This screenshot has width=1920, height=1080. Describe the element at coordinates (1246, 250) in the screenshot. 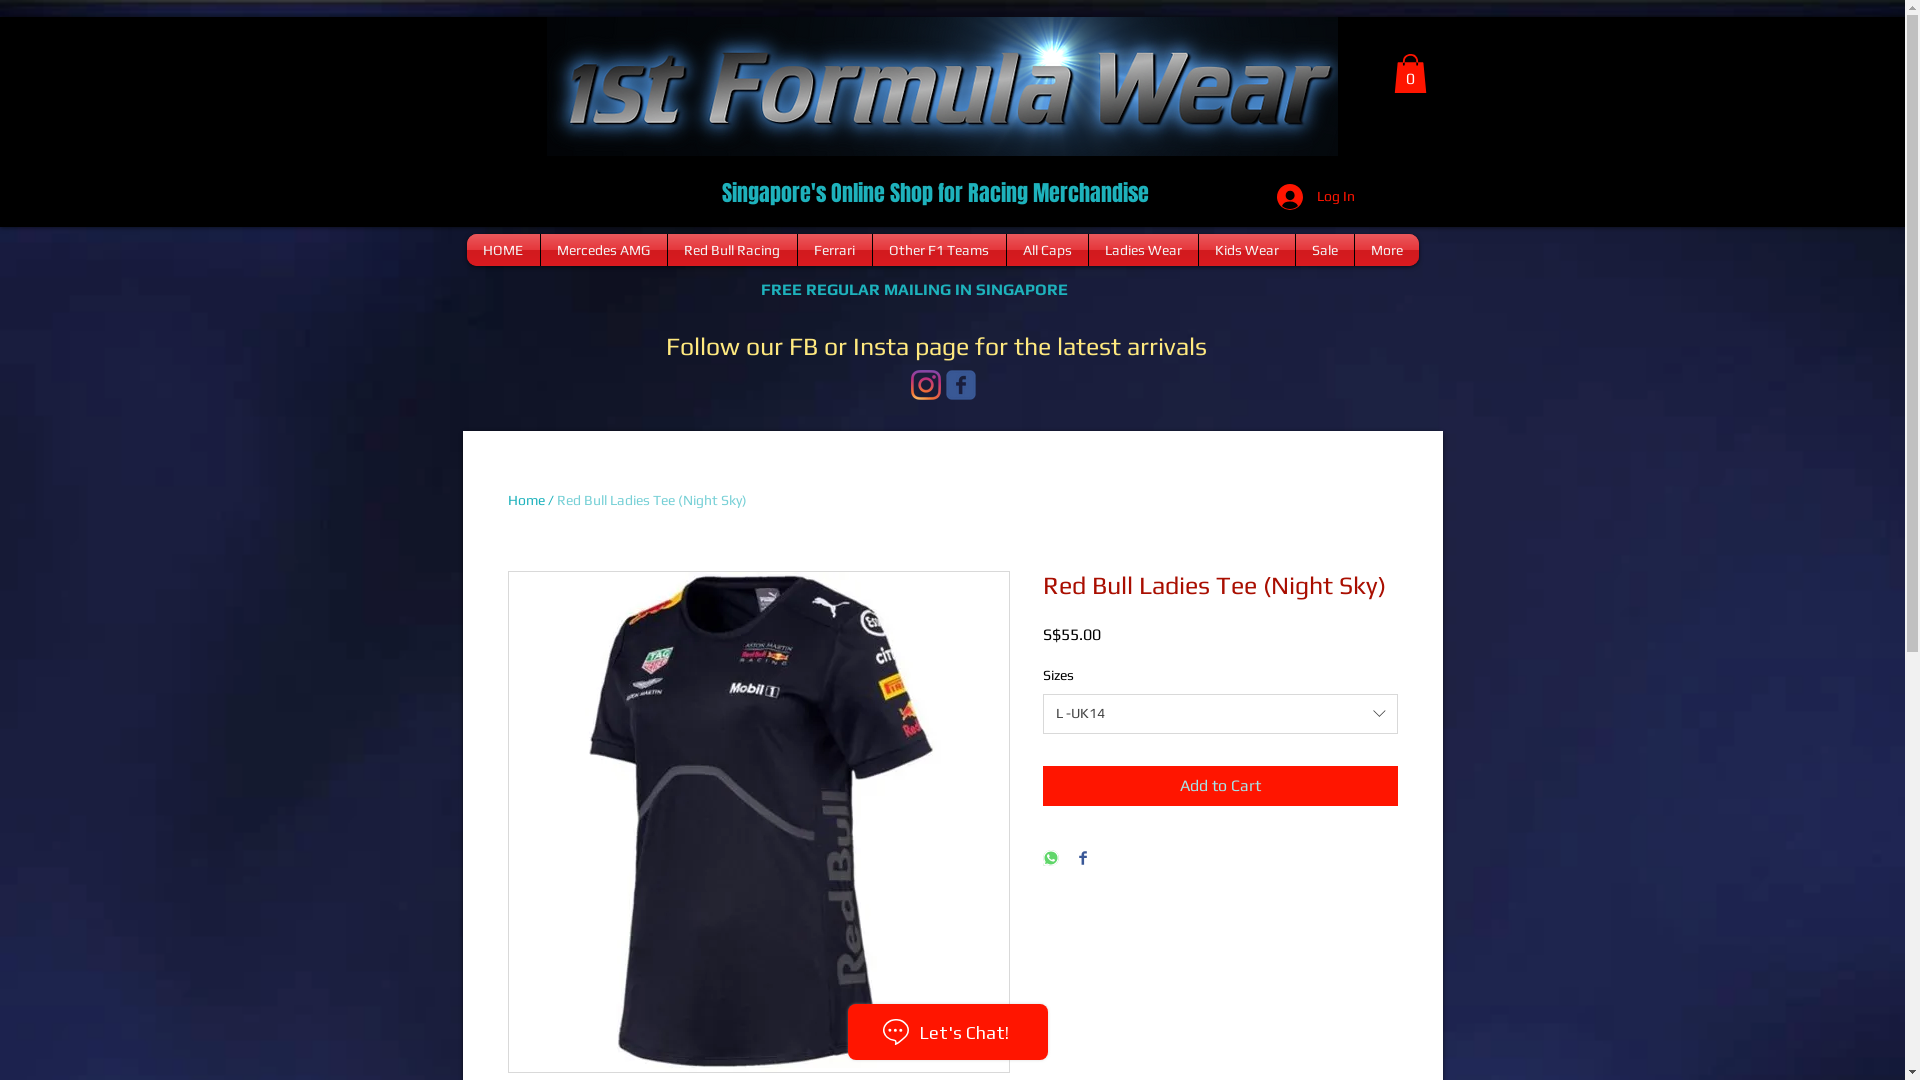

I see `Kids Wear` at that location.